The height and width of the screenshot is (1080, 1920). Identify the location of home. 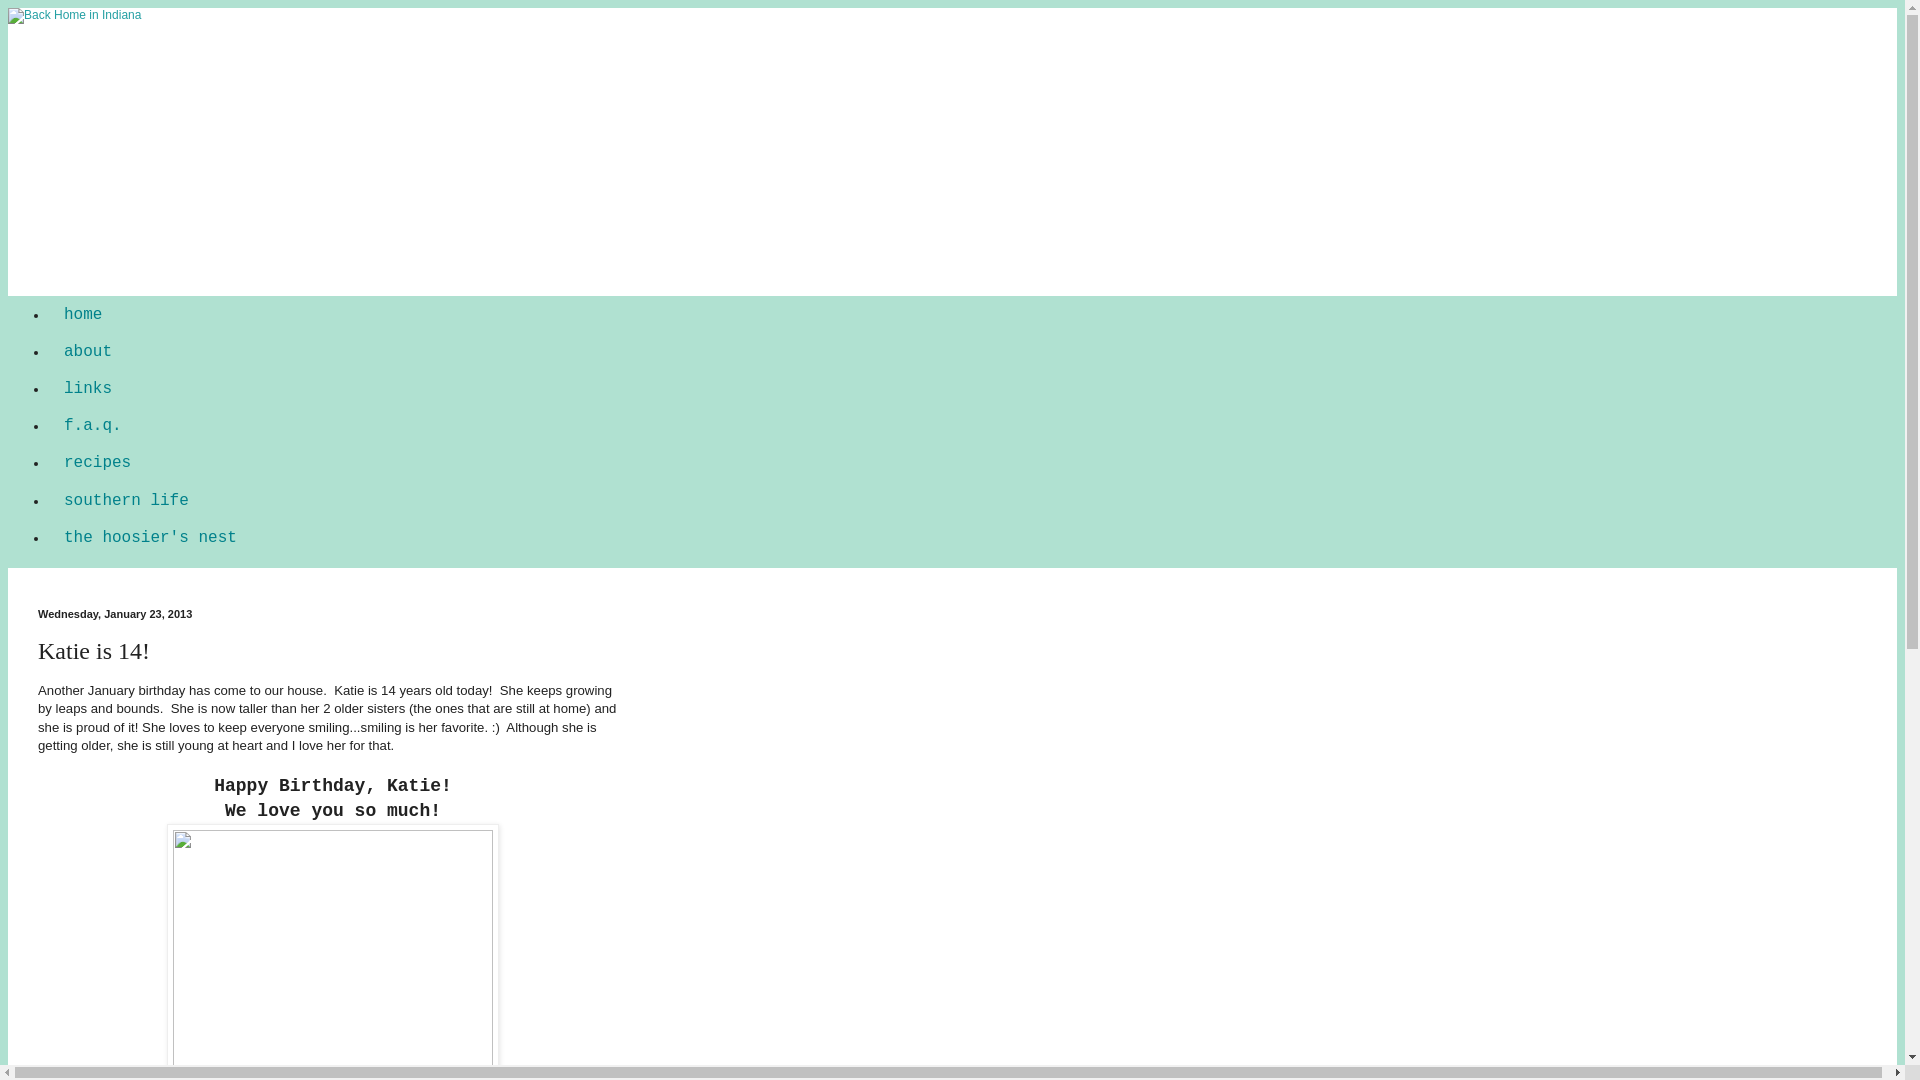
(82, 314).